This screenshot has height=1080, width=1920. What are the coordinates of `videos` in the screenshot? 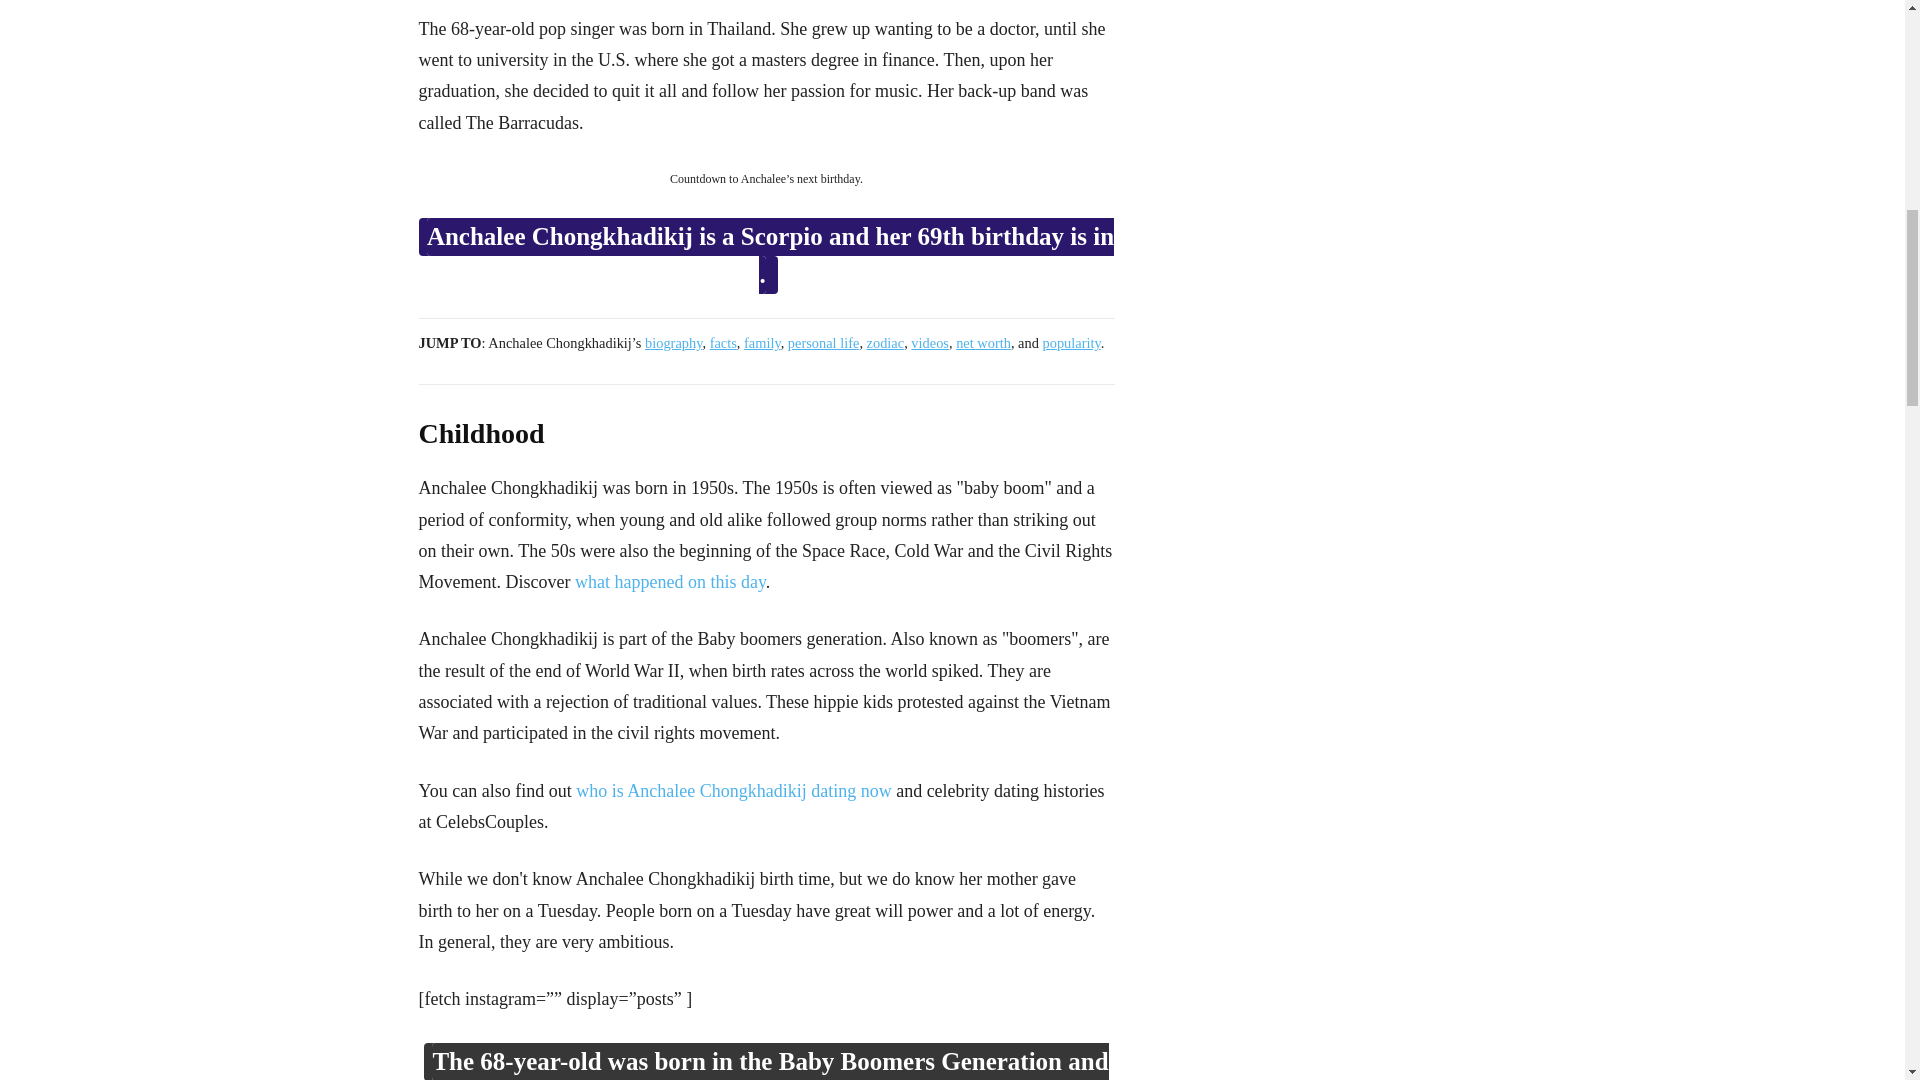 It's located at (929, 342).